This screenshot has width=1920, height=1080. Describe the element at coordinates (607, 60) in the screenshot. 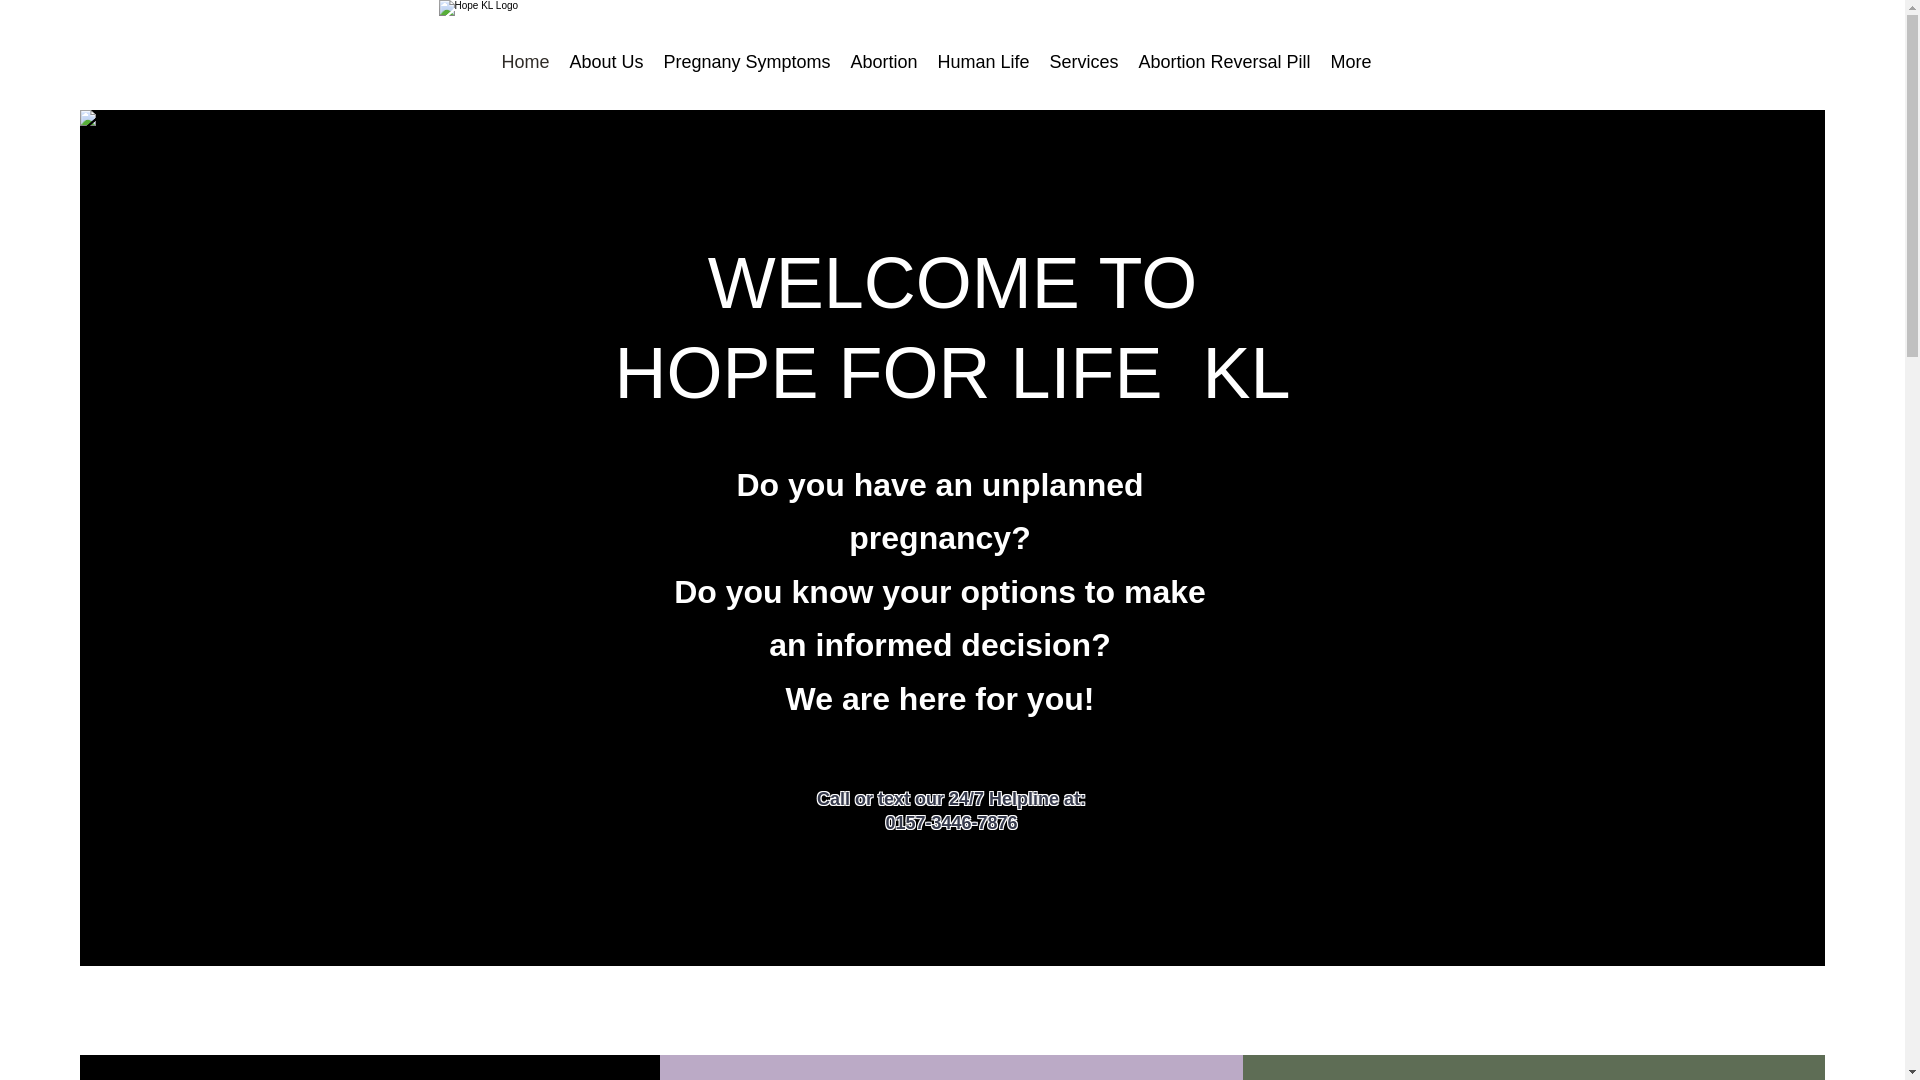

I see `About Us` at that location.